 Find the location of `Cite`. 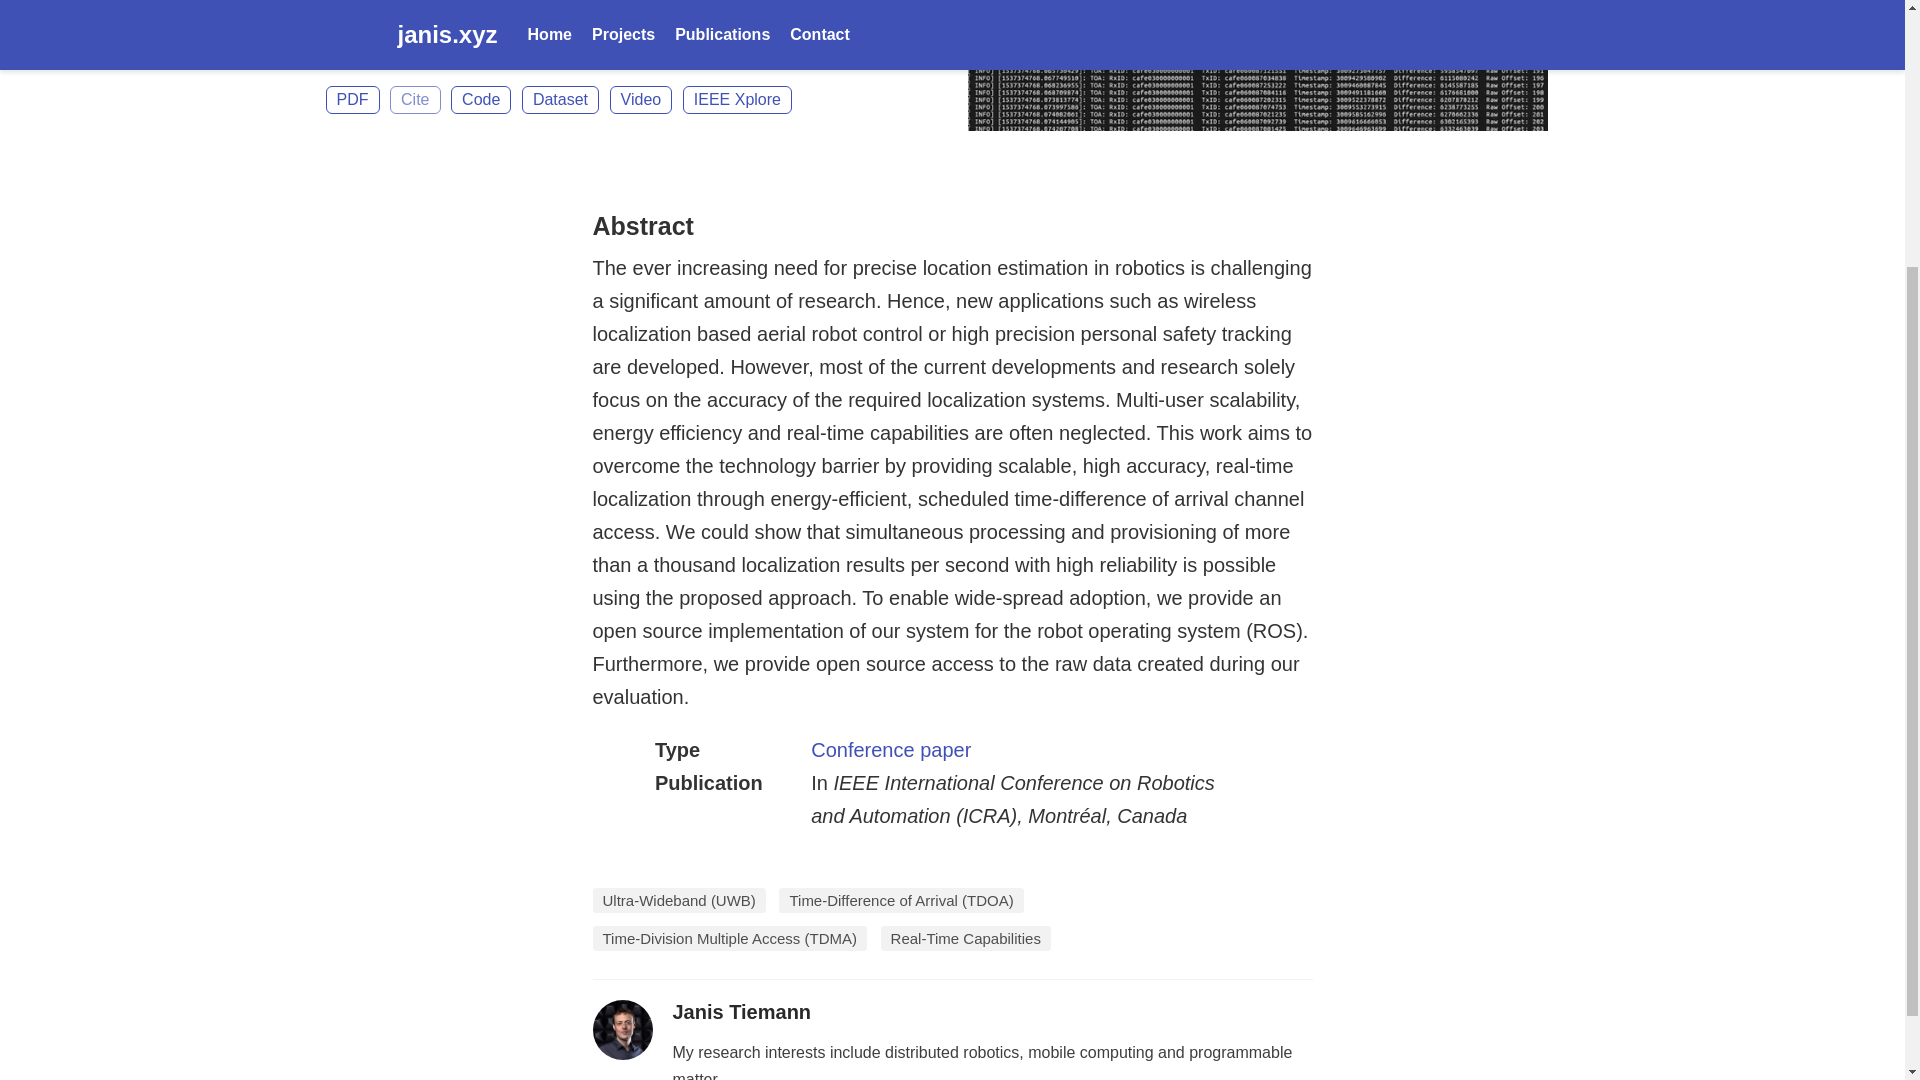

Cite is located at coordinates (414, 100).